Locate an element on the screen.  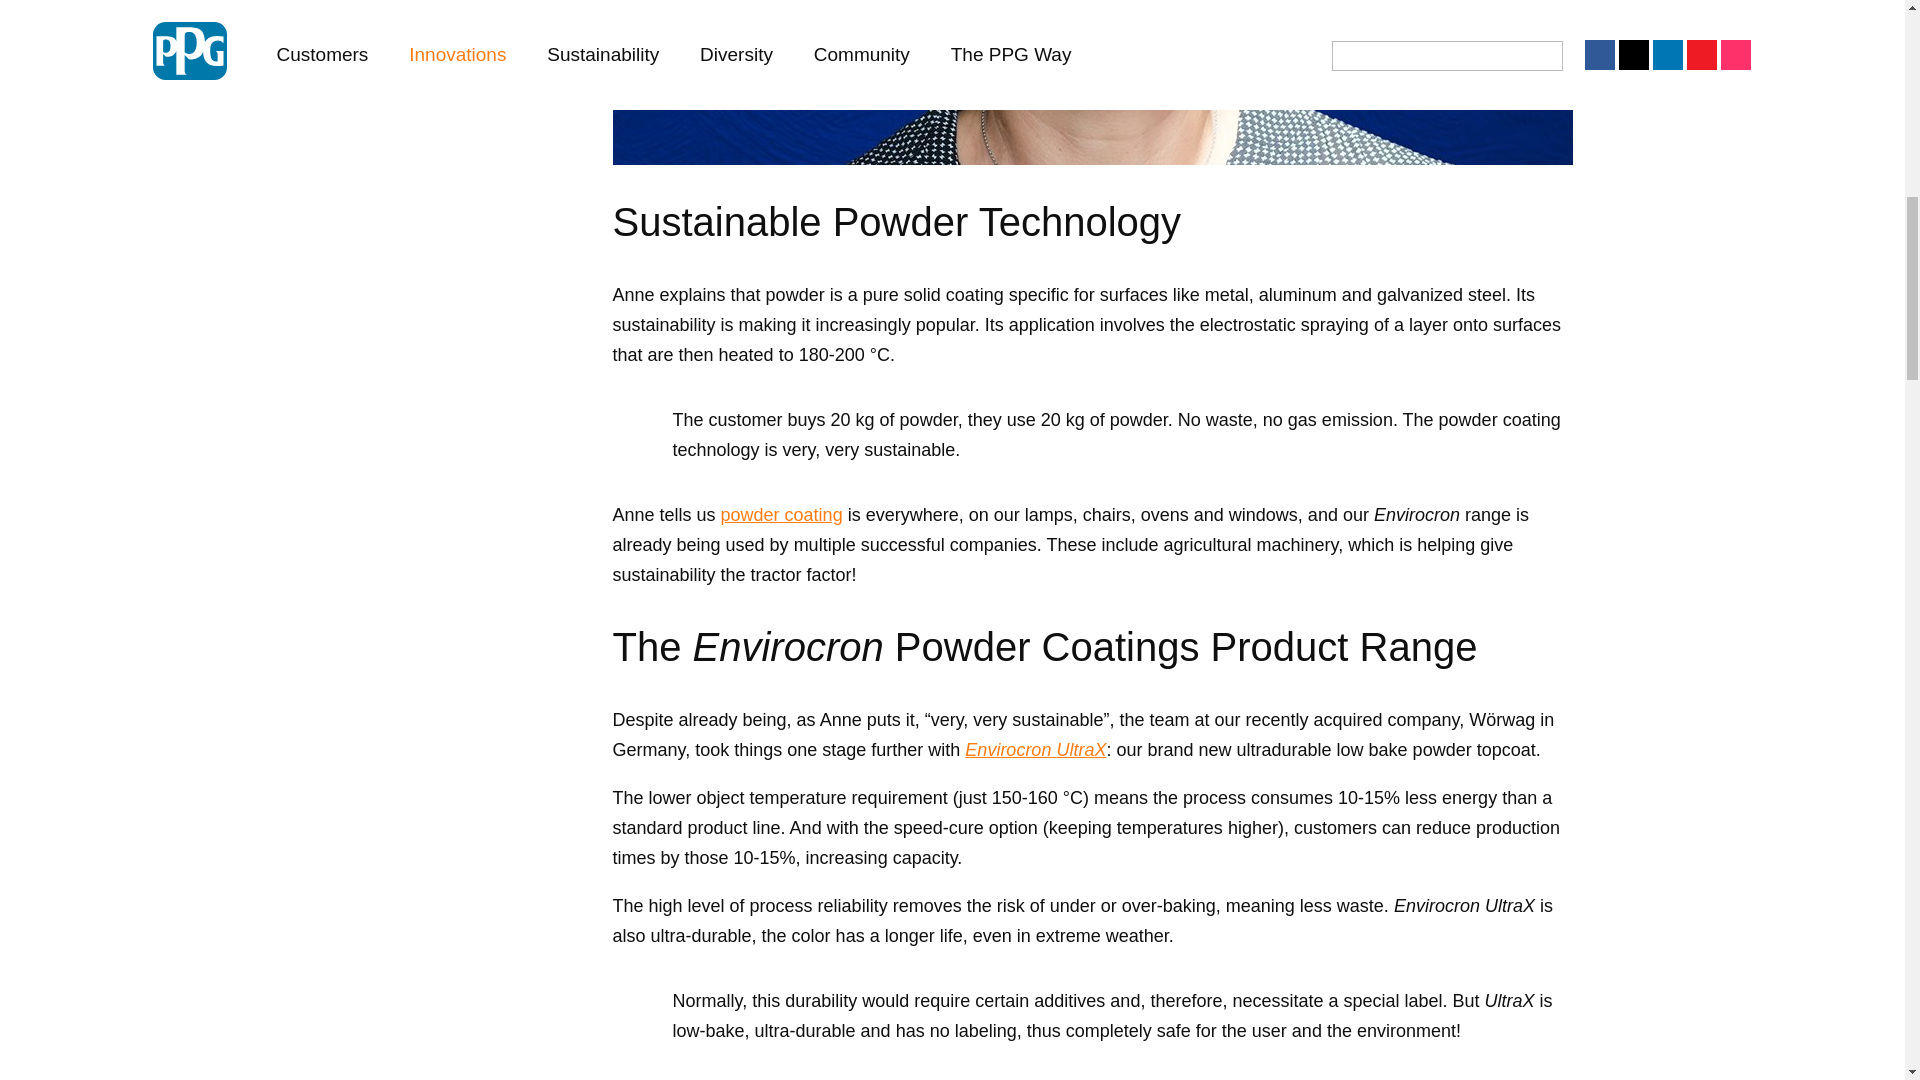
Envirocron UltraX is located at coordinates (1035, 750).